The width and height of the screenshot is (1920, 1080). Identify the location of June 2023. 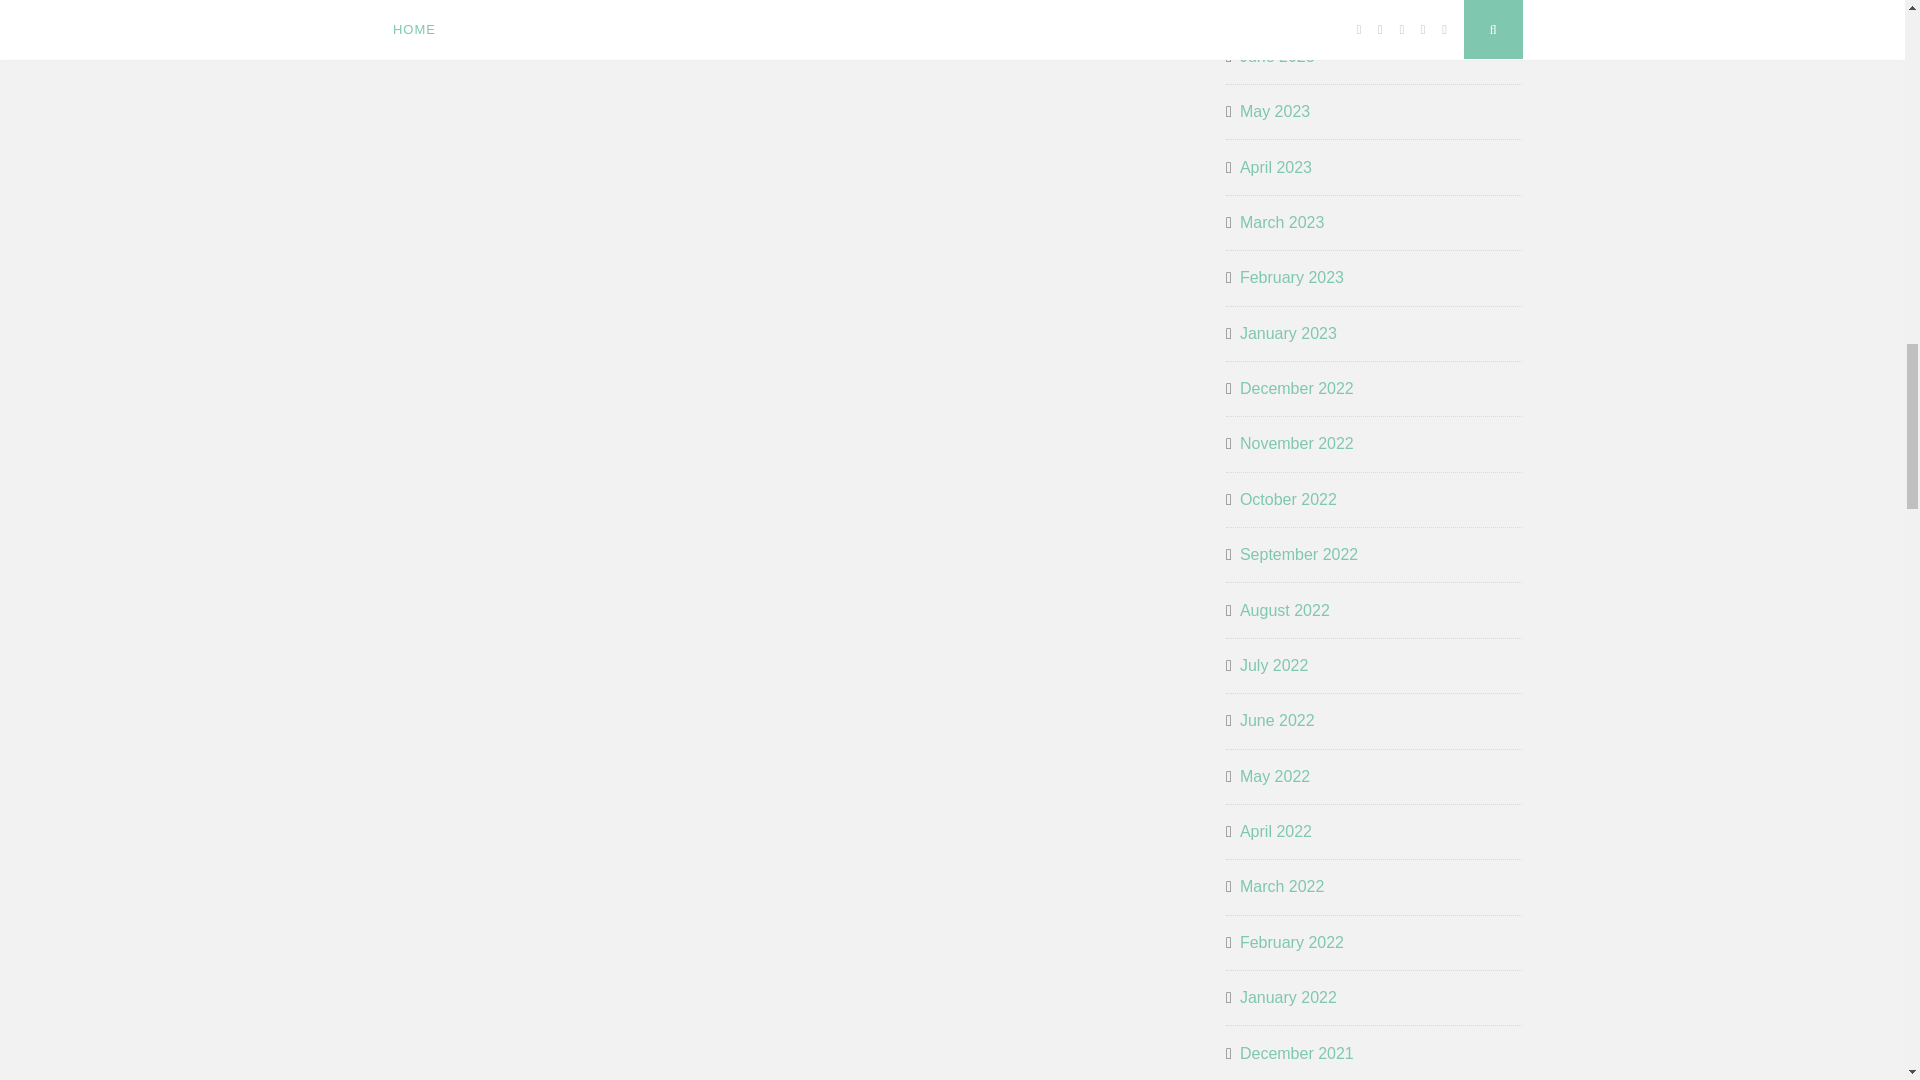
(1278, 57).